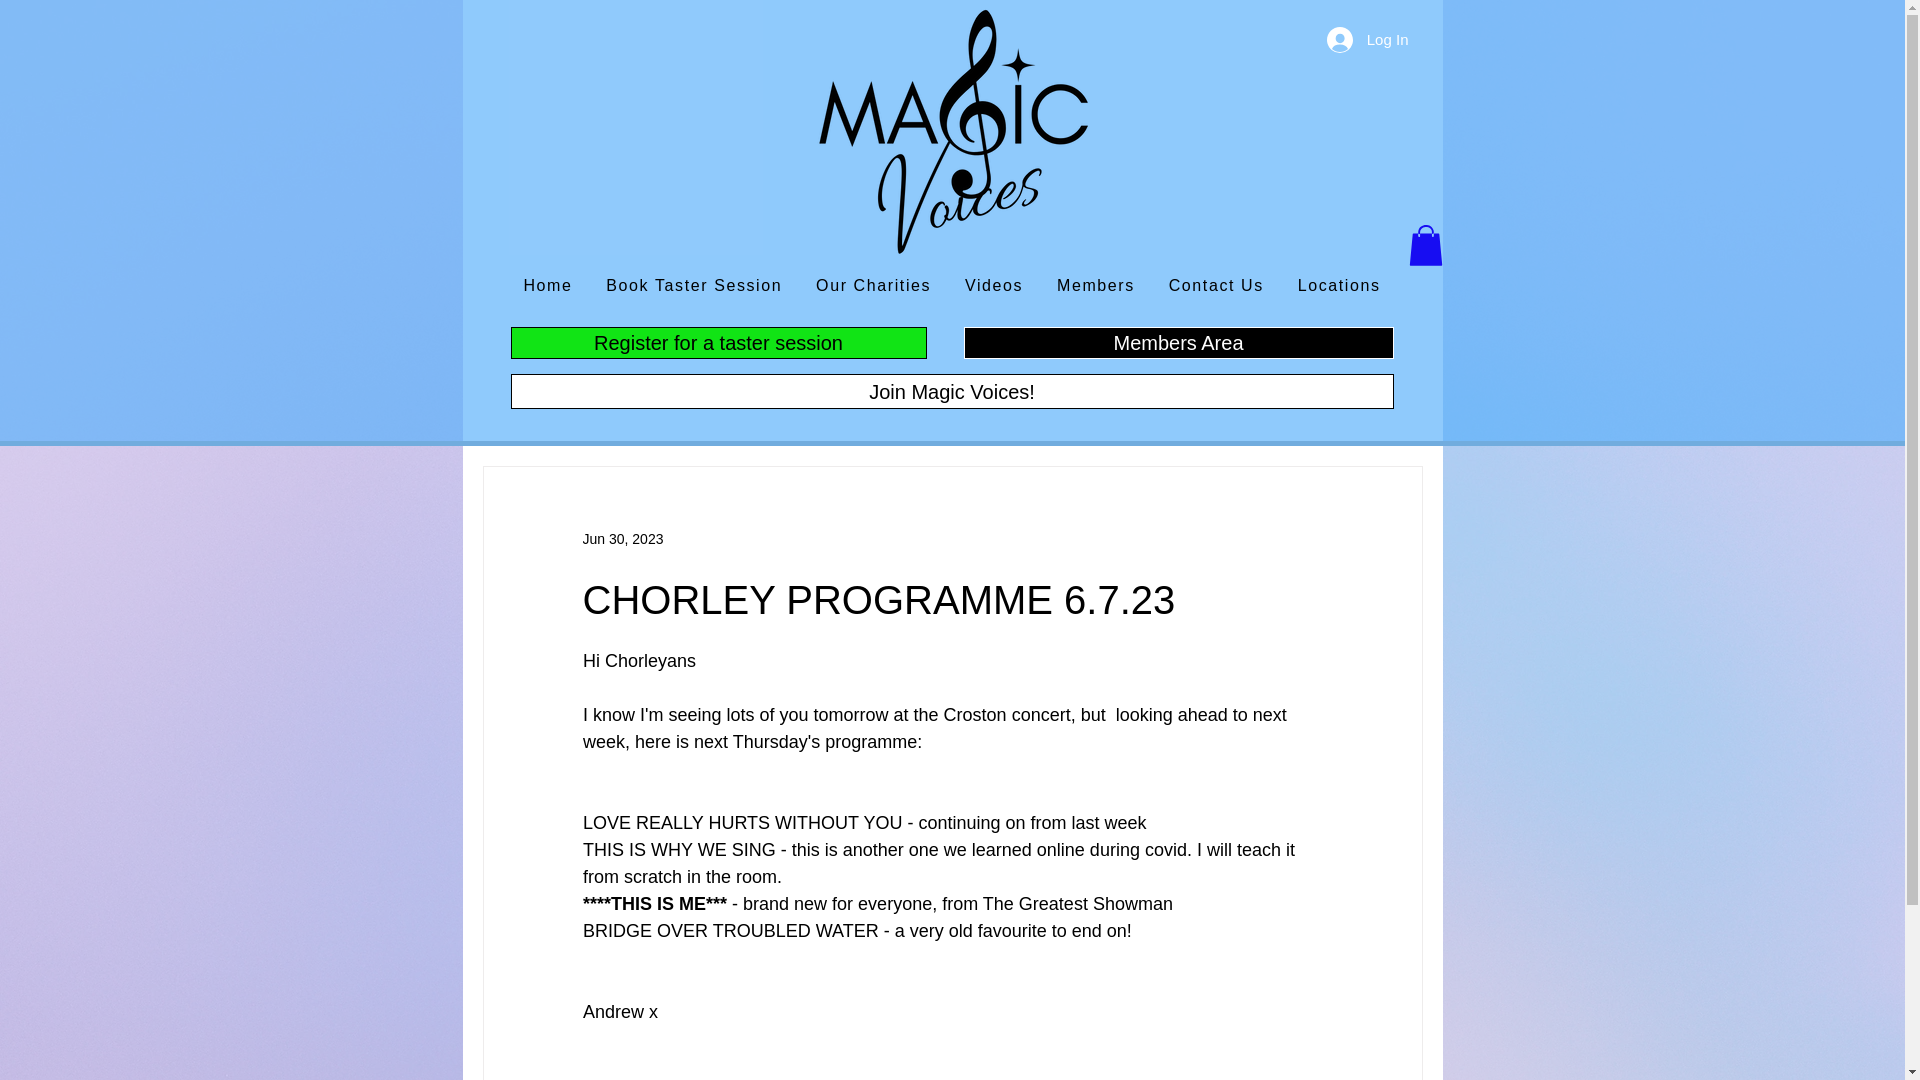  Describe the element at coordinates (1338, 286) in the screenshot. I see `Locations` at that location.